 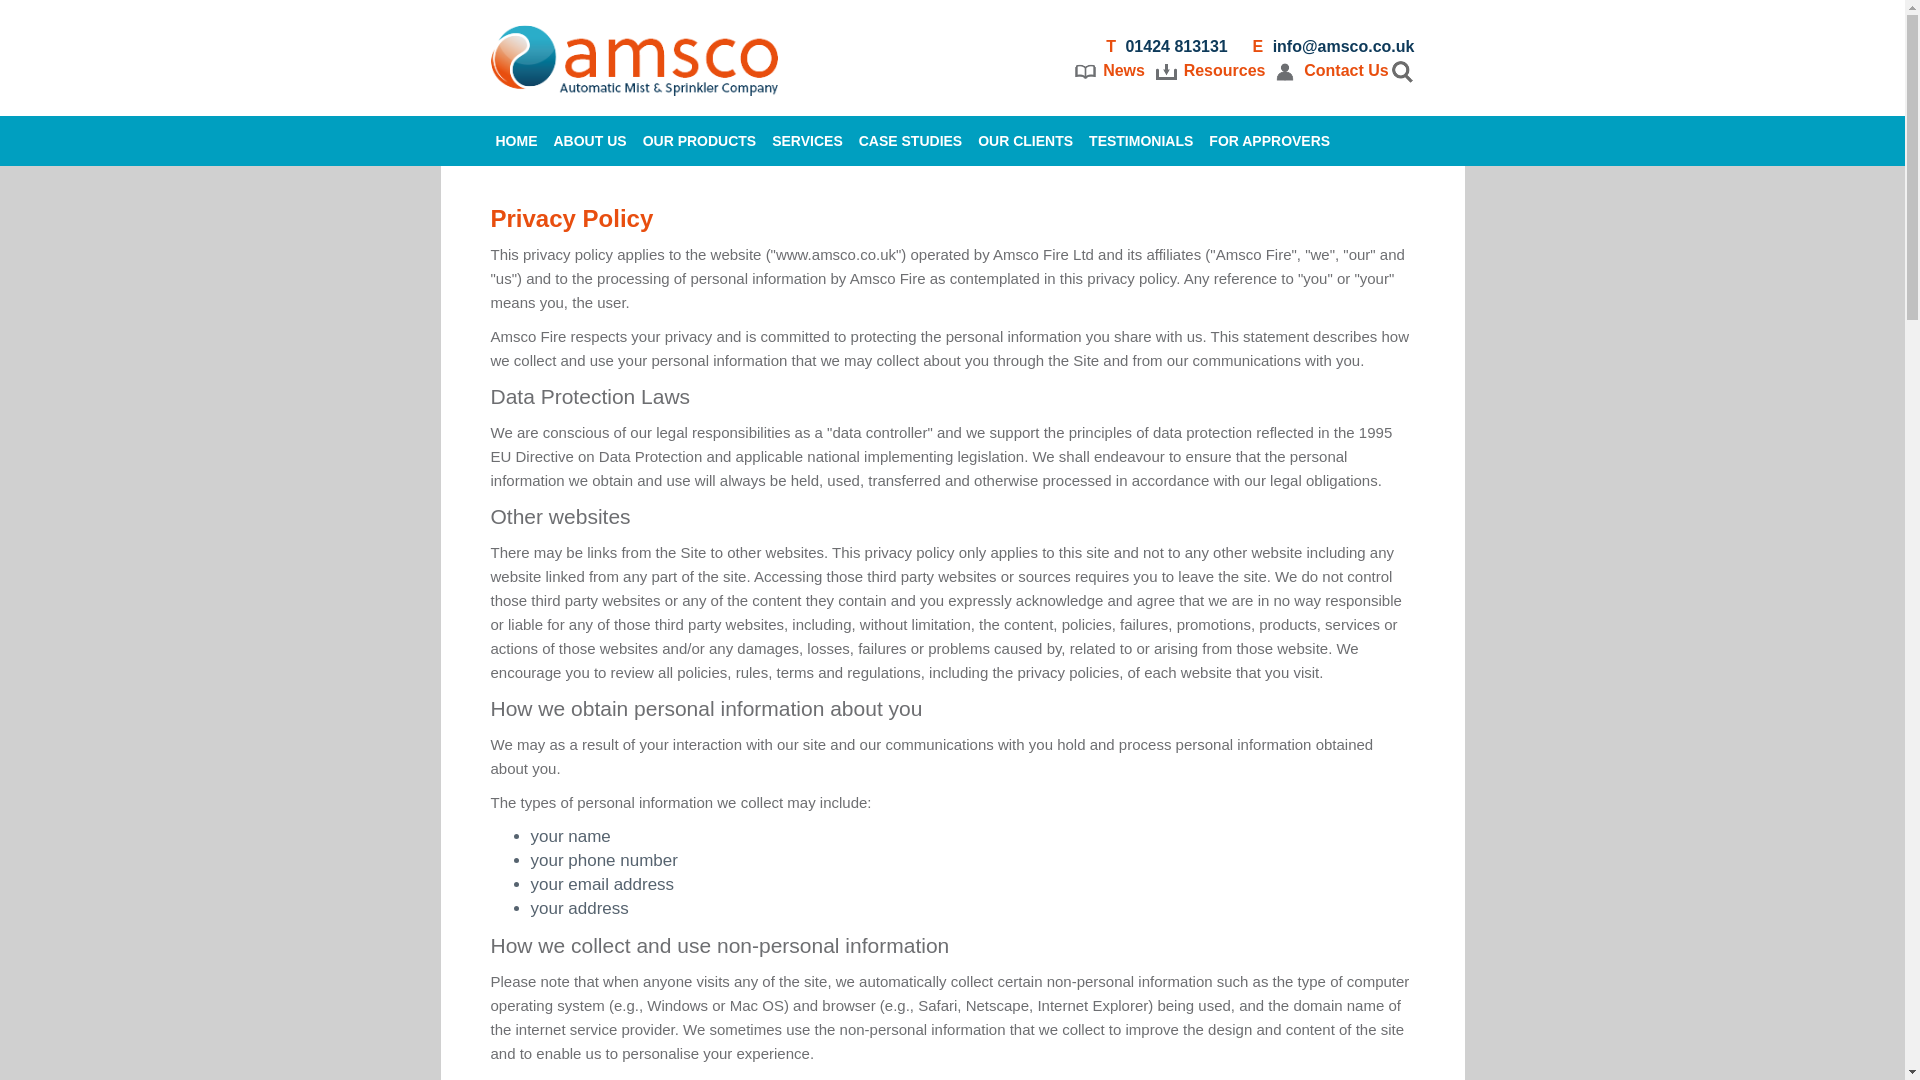 I want to click on 01424 813131, so click(x=1176, y=46).